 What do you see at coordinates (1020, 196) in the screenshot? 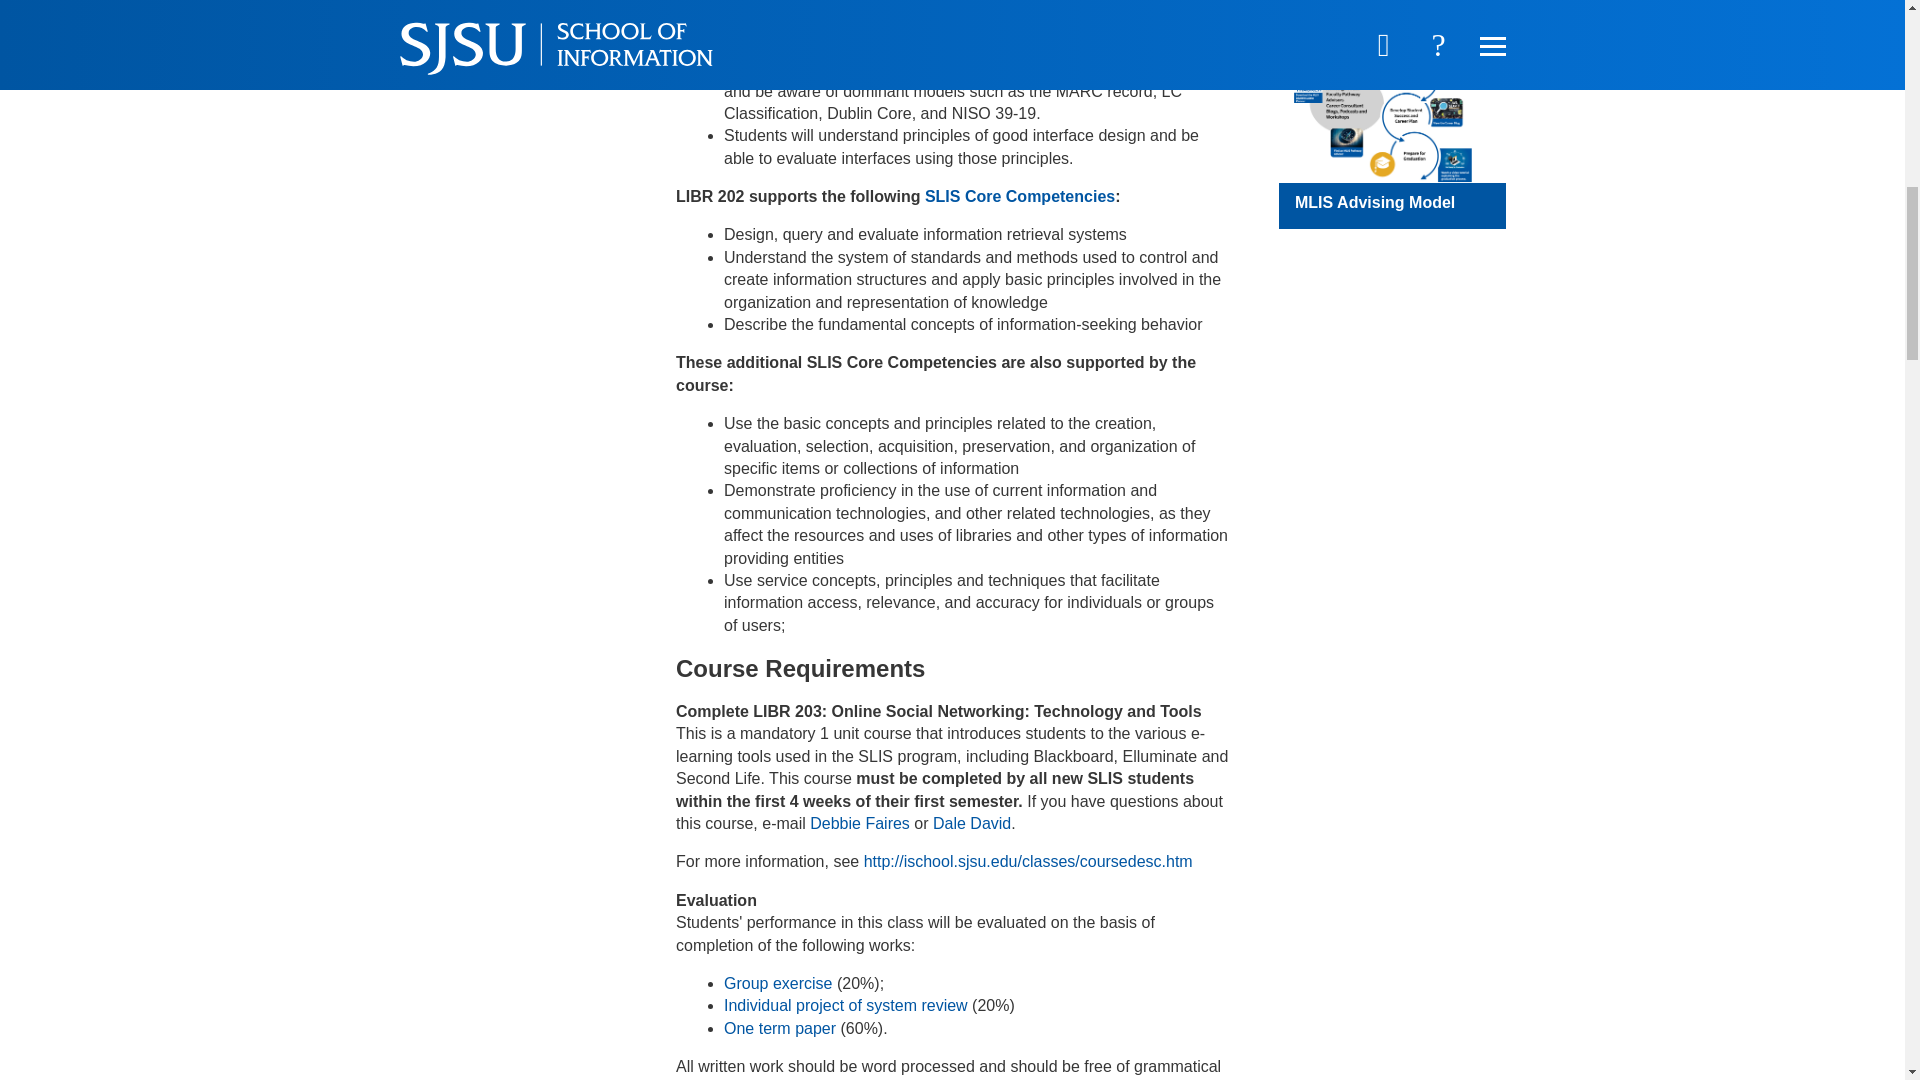
I see `SLIS Core Competencies` at bounding box center [1020, 196].